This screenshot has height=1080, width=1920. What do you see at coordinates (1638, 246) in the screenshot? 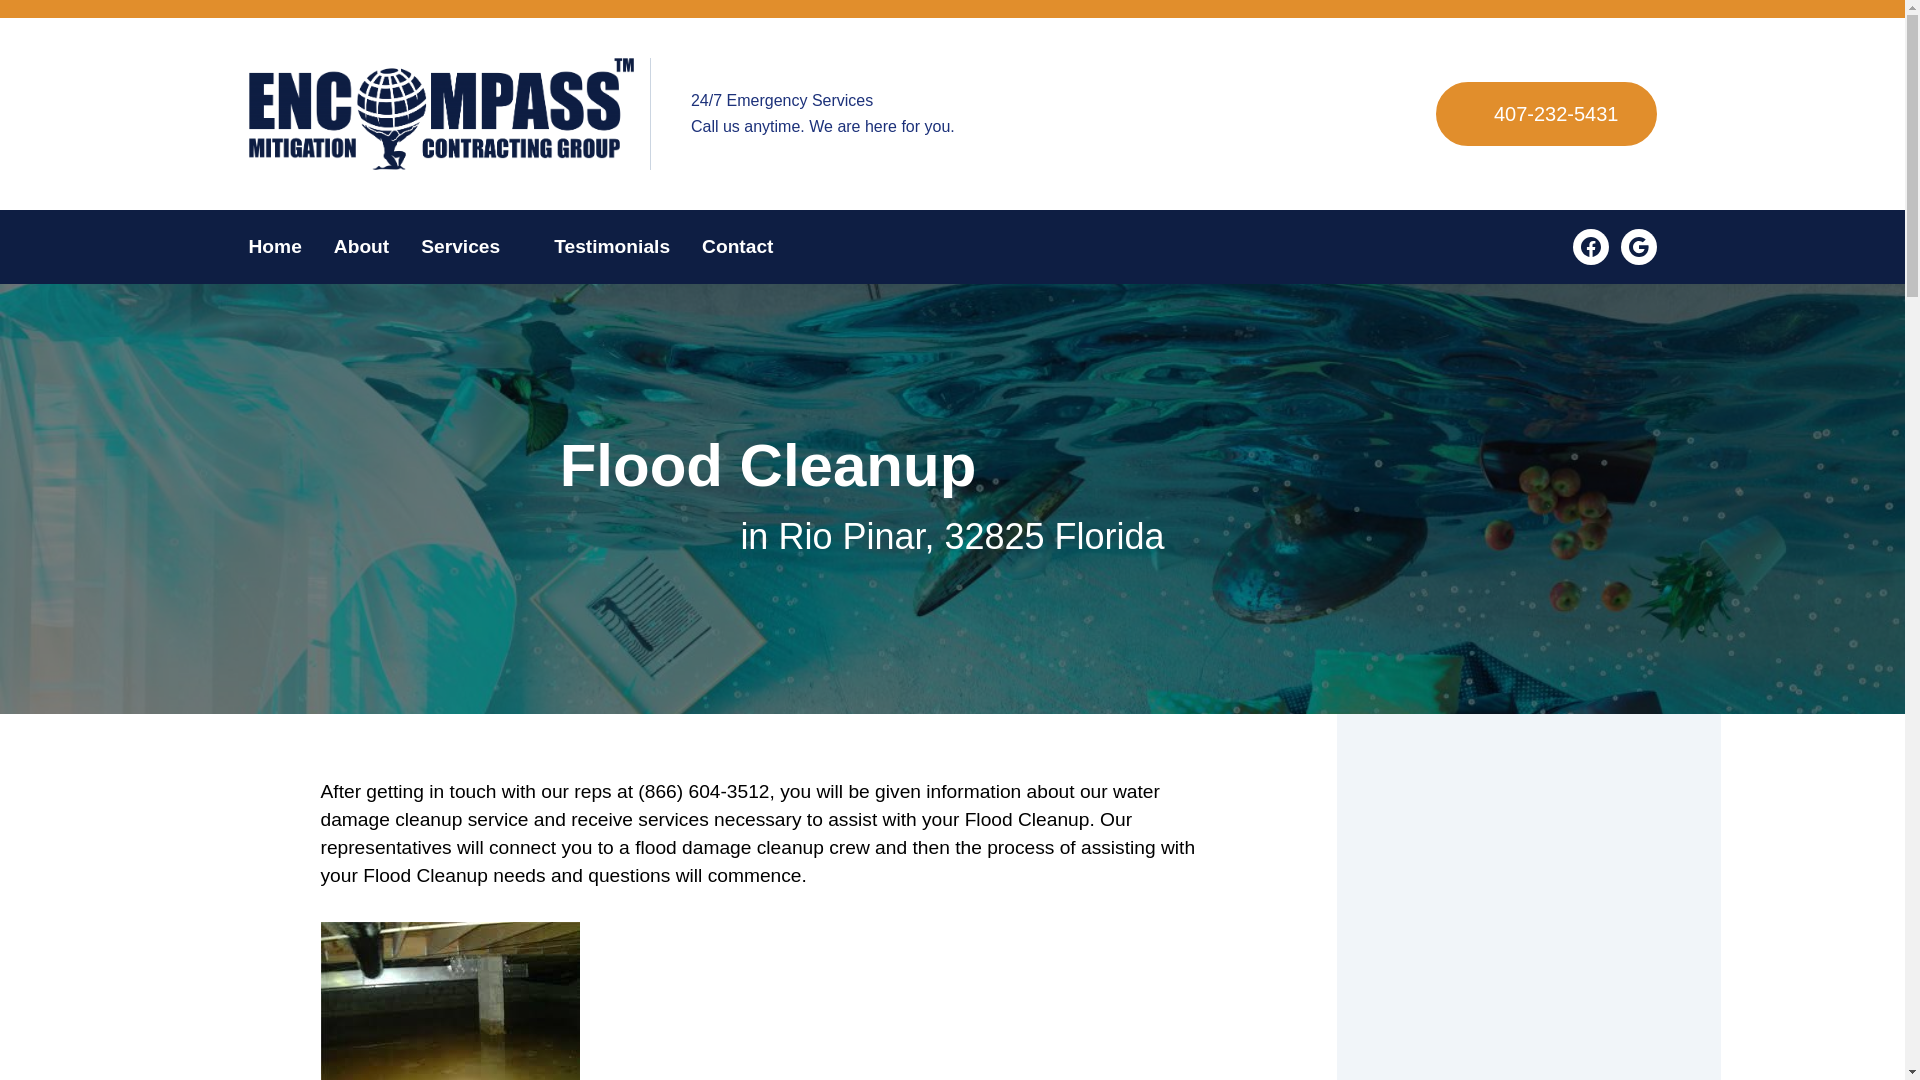
I see `Google` at bounding box center [1638, 246].